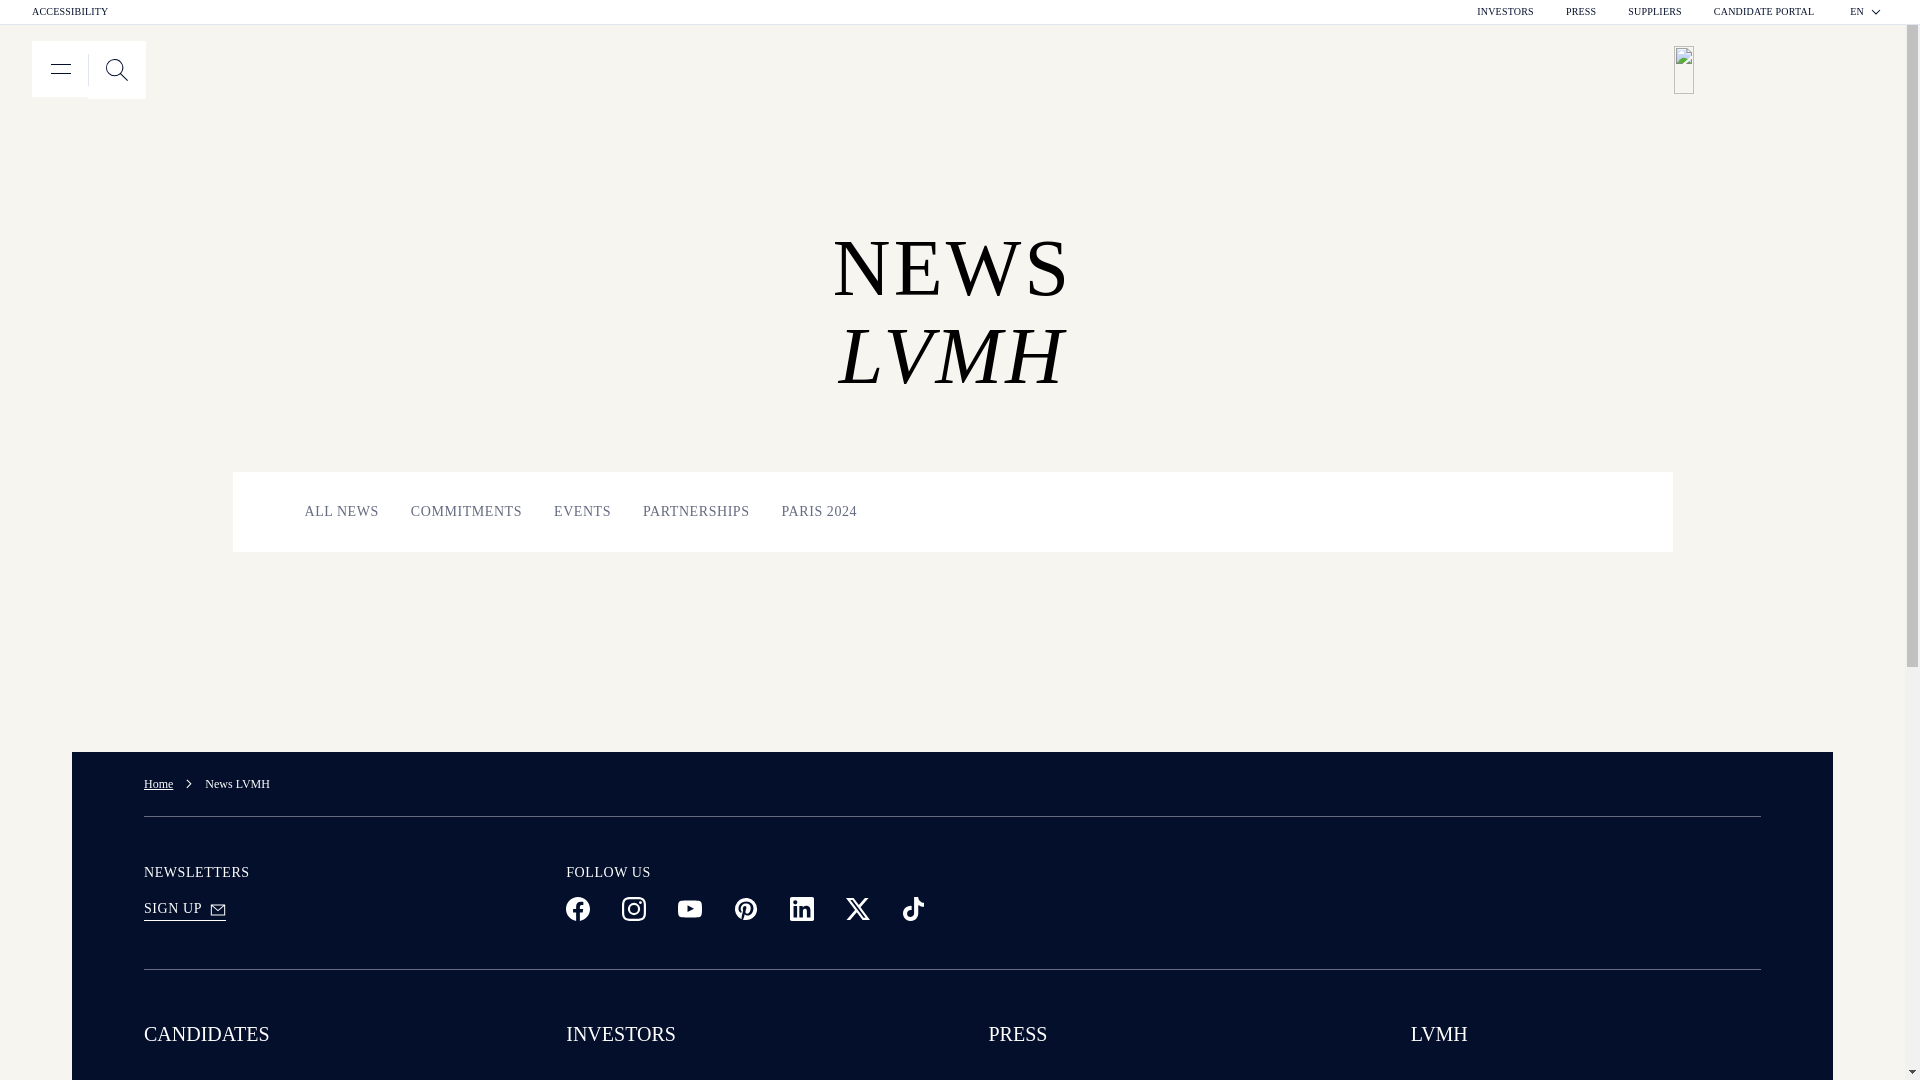 Image resolution: width=1920 pixels, height=1080 pixels. Describe the element at coordinates (1866, 12) in the screenshot. I see `SUPPLIERS` at that location.